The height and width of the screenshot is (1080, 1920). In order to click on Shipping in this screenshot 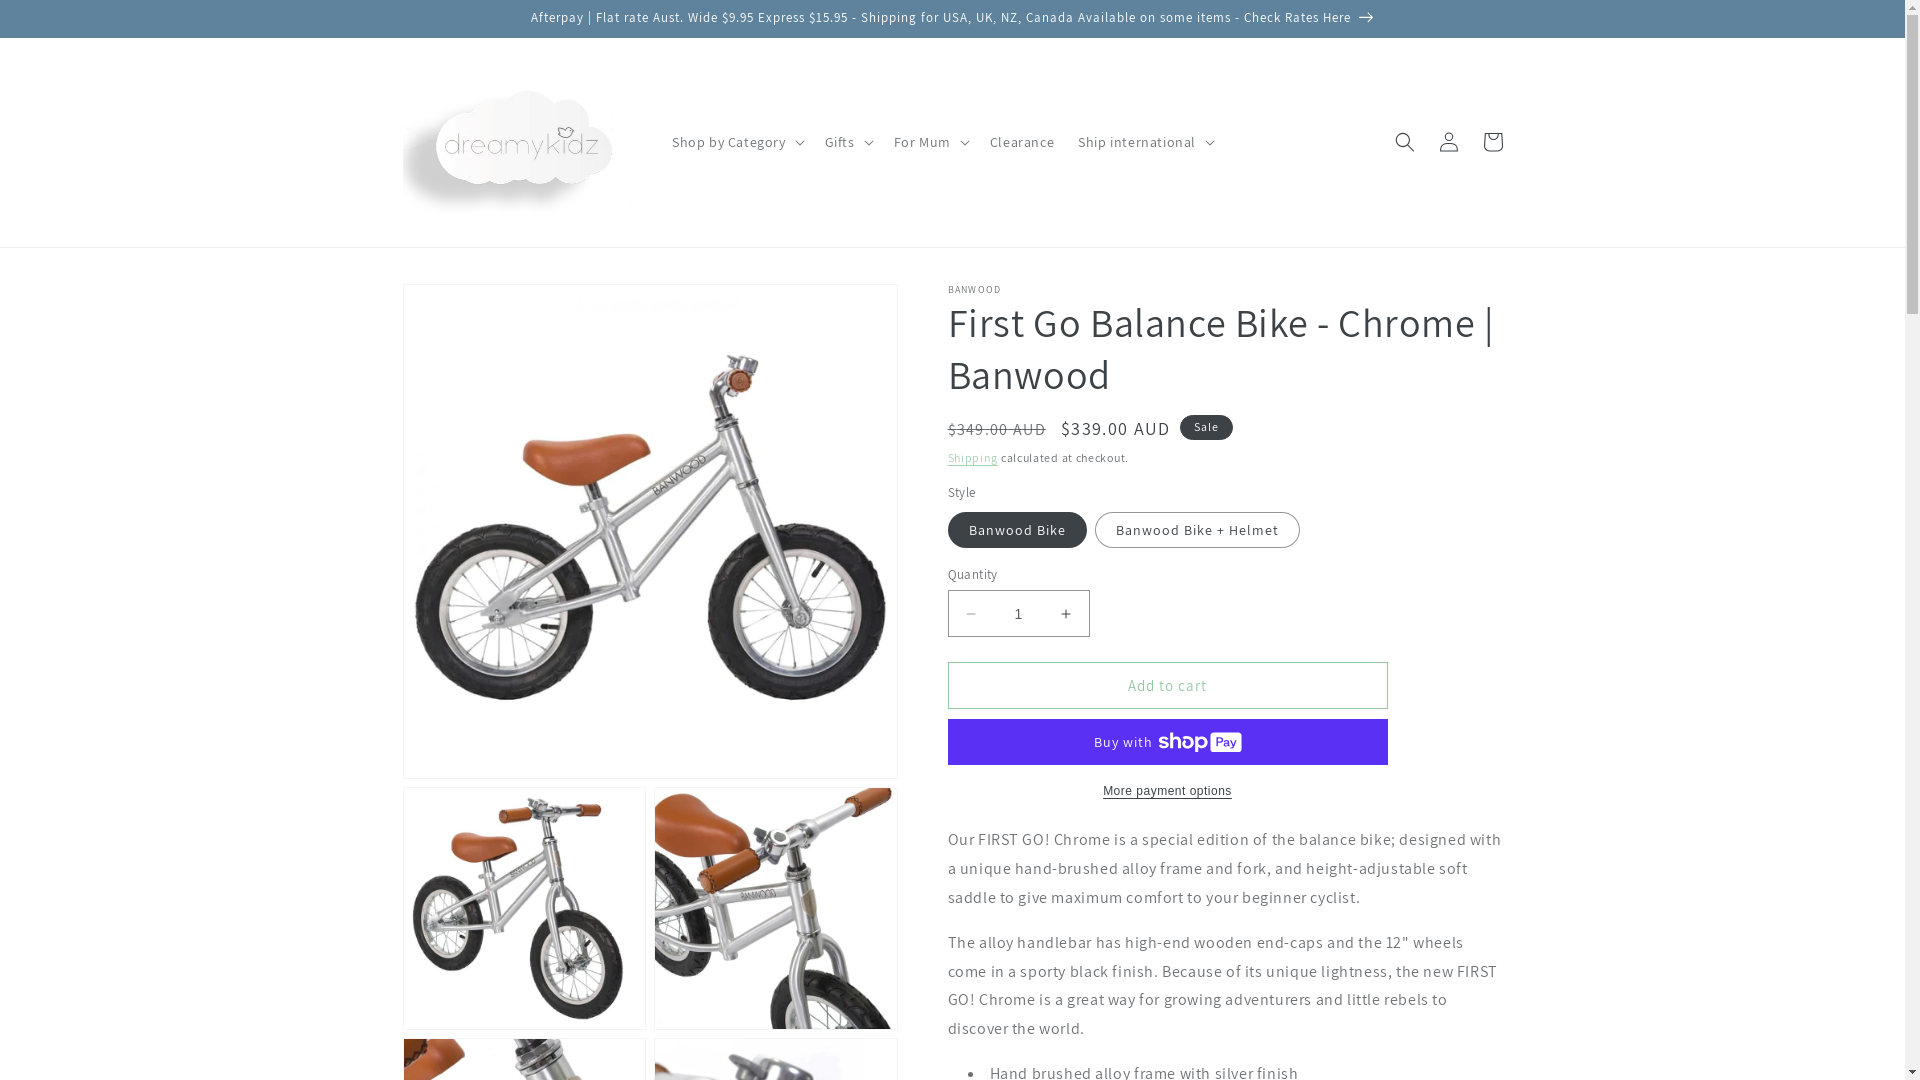, I will do `click(973, 458)`.